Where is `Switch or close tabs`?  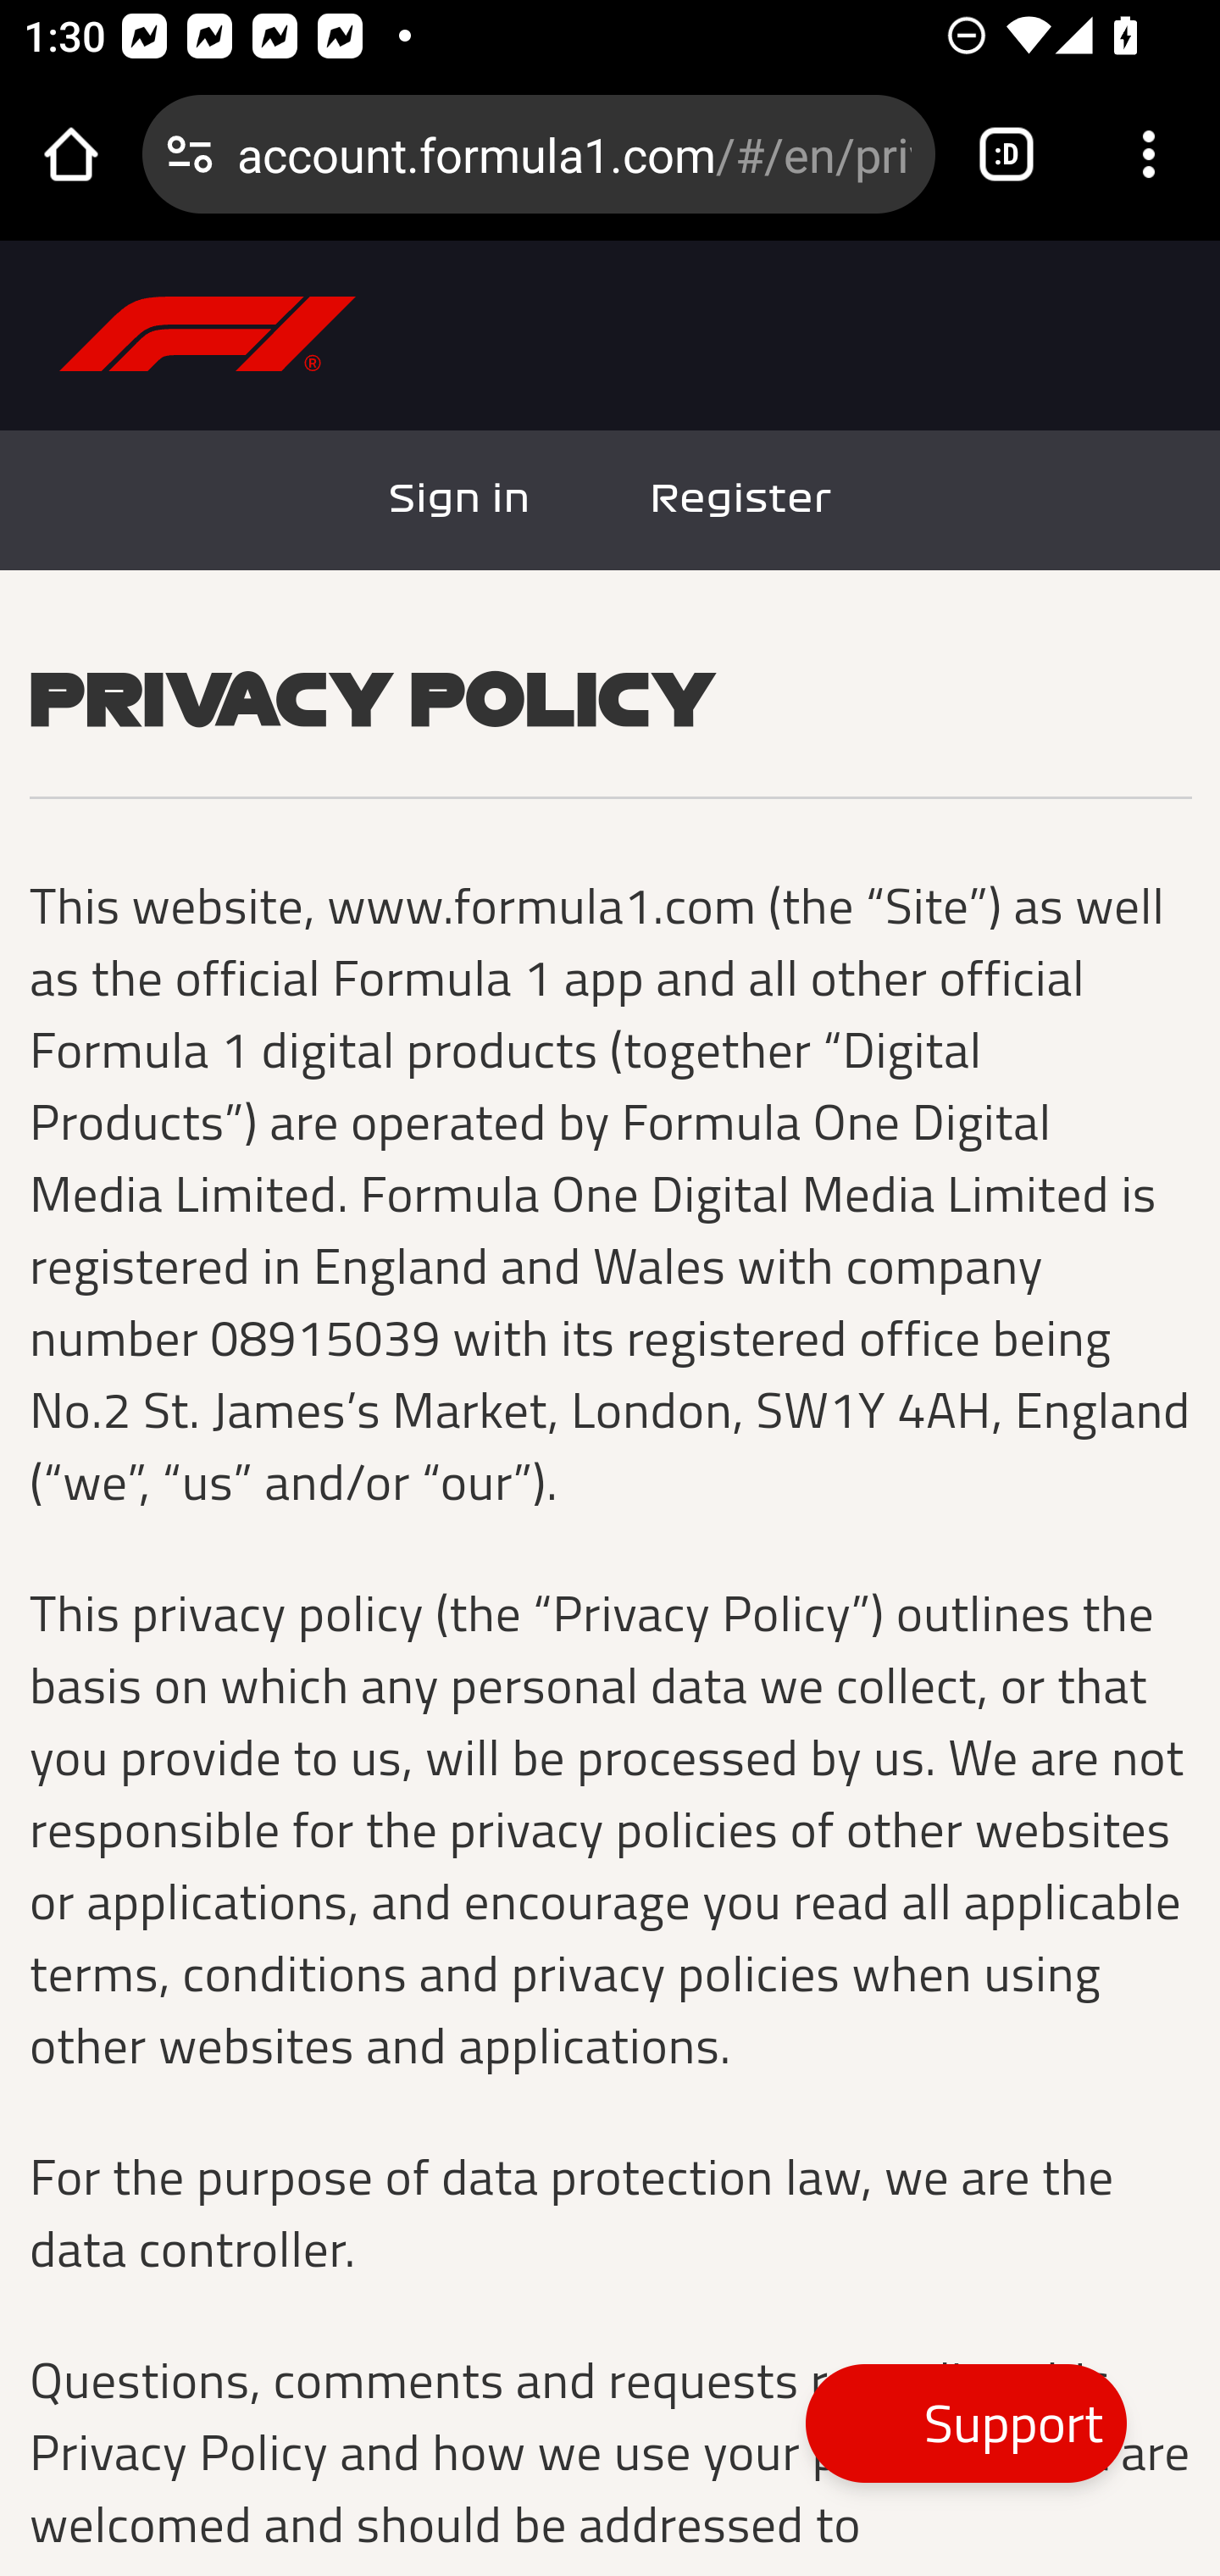
Switch or close tabs is located at coordinates (1006, 154).